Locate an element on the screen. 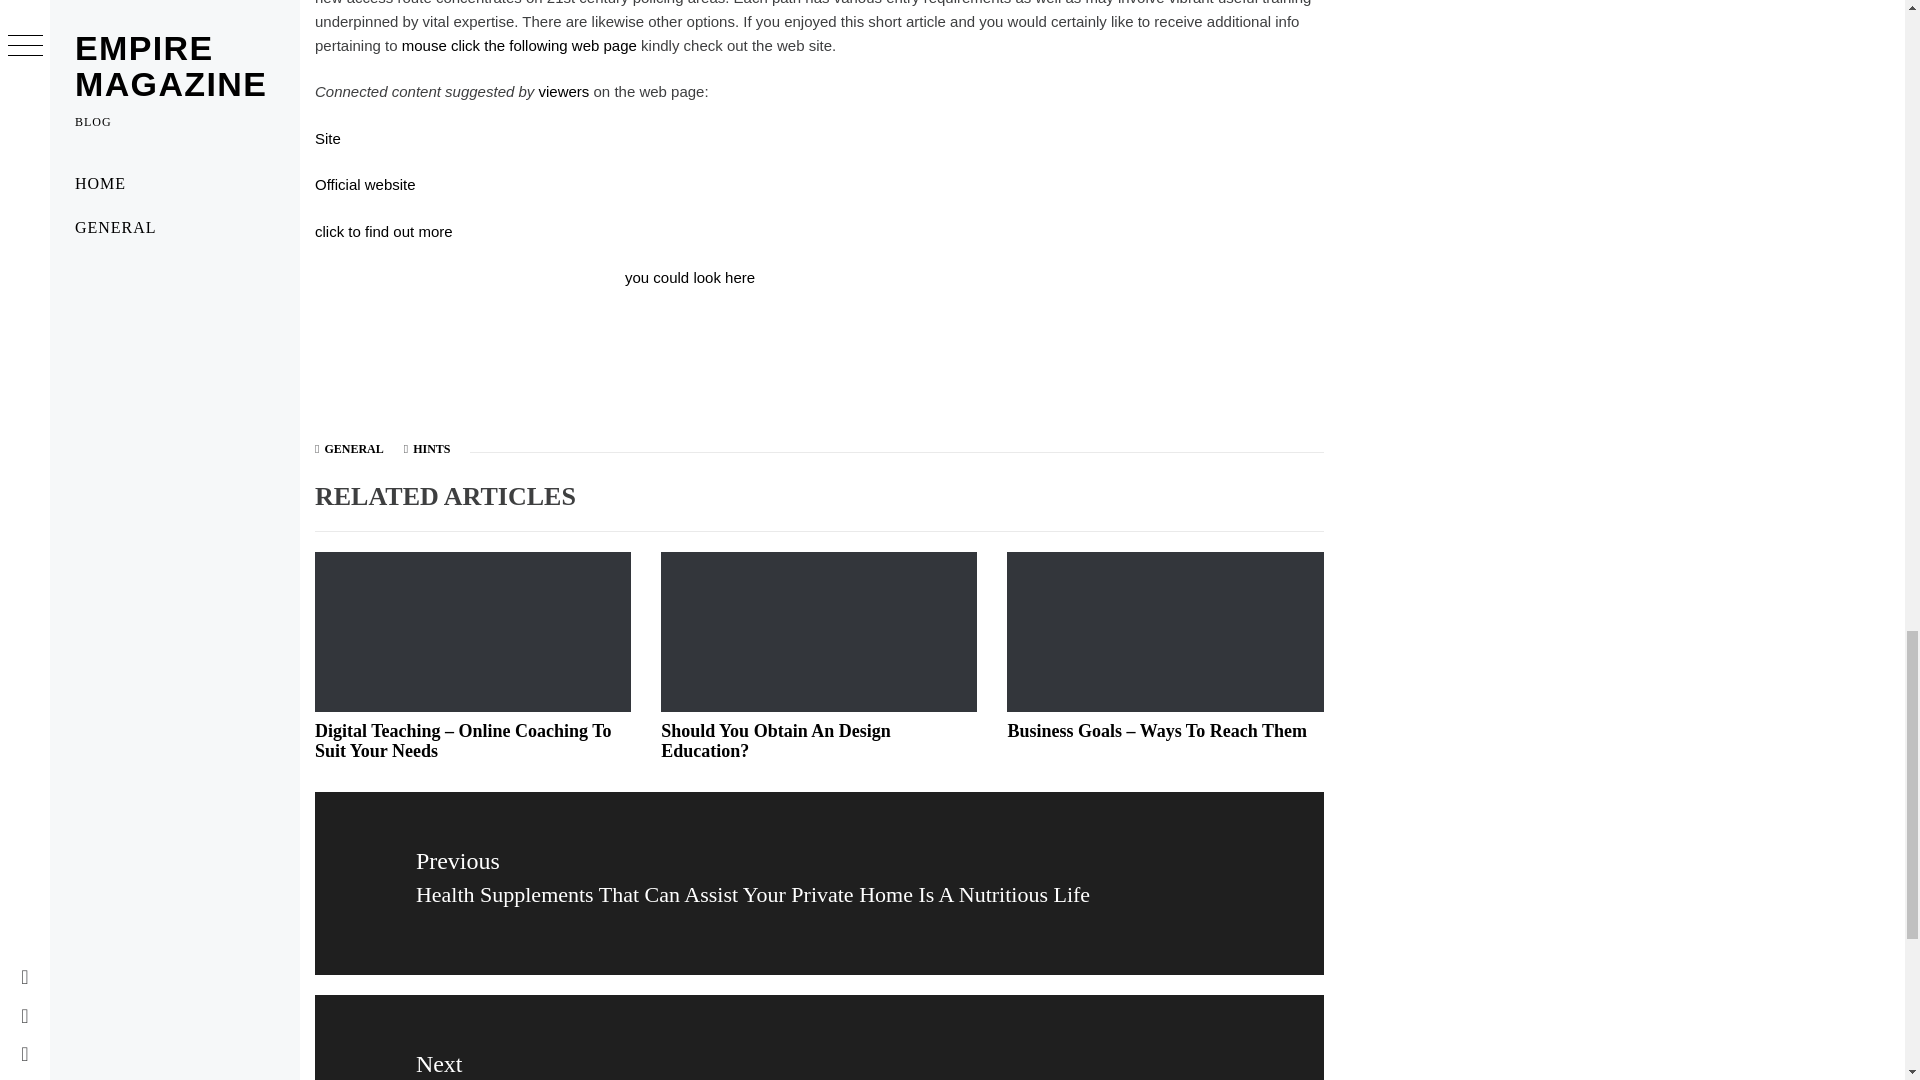 The image size is (1920, 1080). GENERAL is located at coordinates (353, 448).